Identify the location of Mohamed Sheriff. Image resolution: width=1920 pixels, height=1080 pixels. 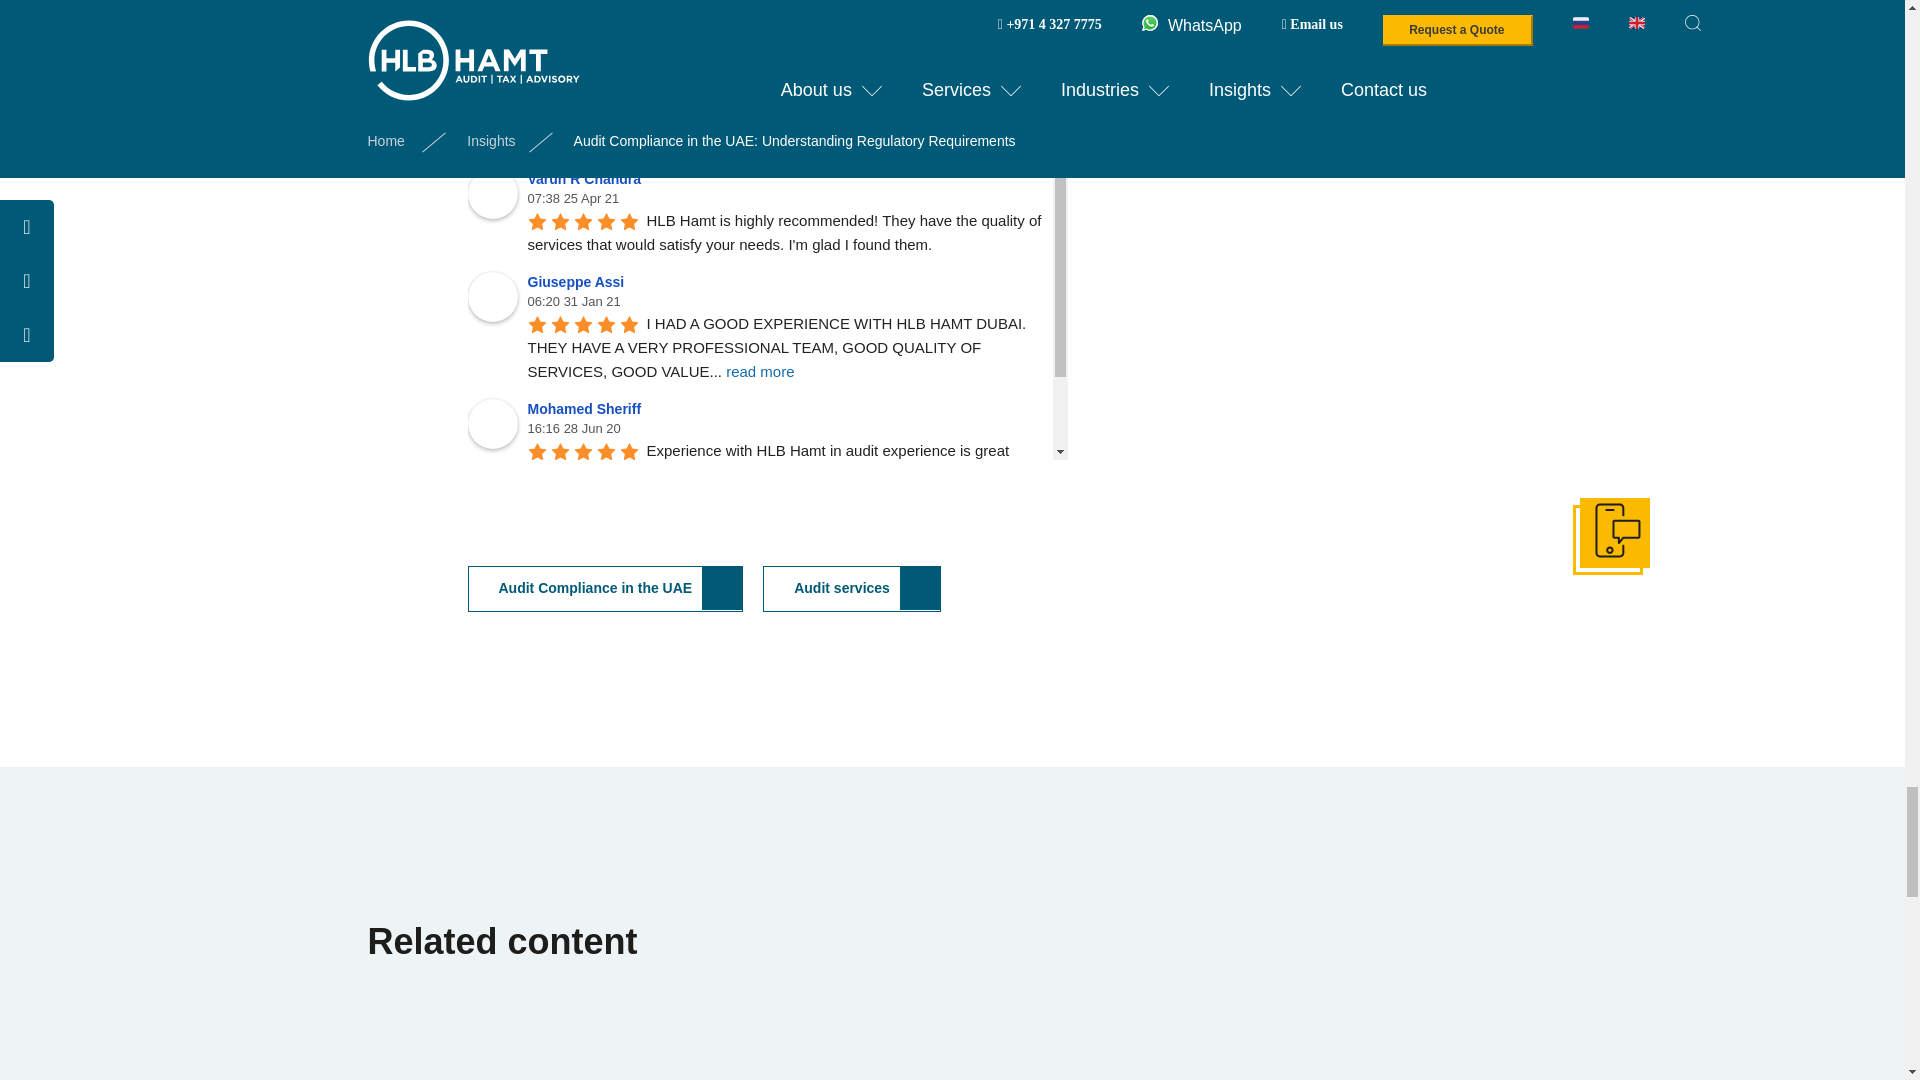
(493, 424).